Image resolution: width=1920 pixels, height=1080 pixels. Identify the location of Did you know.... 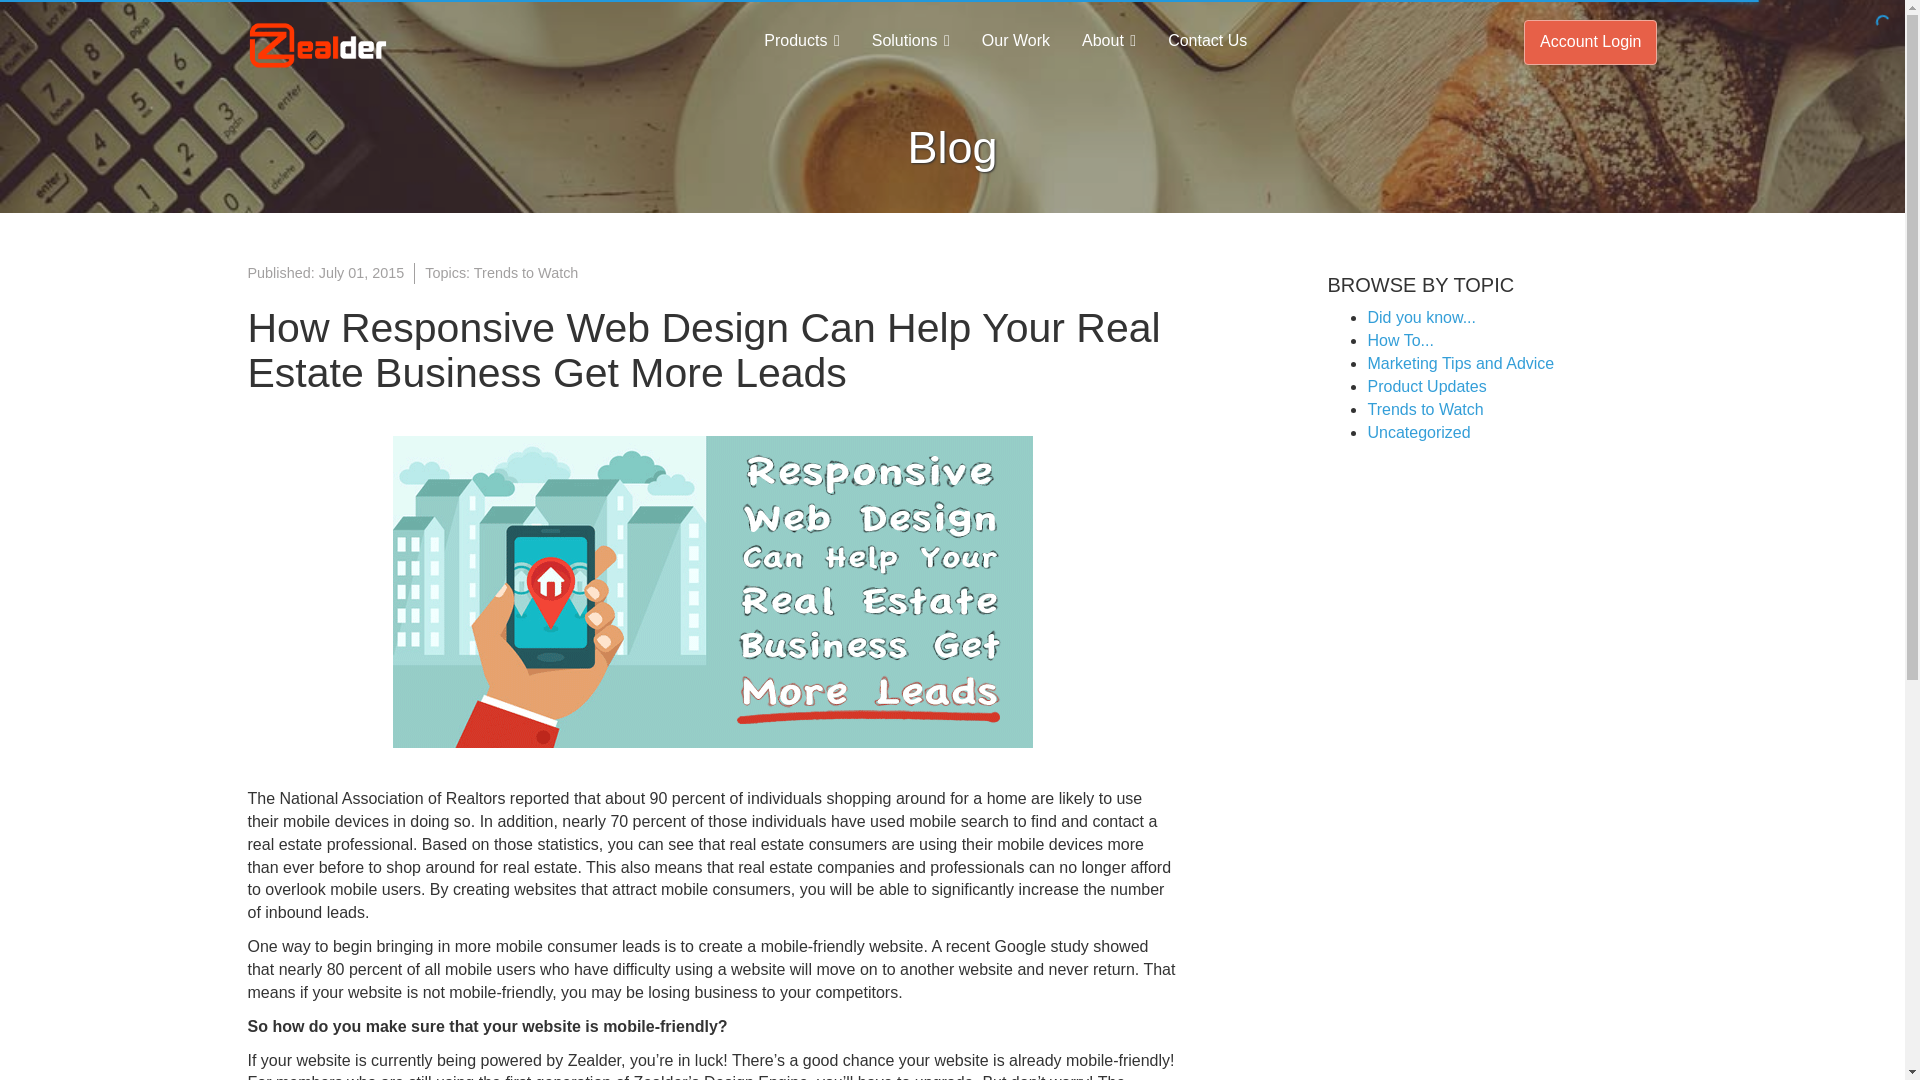
(1422, 317).